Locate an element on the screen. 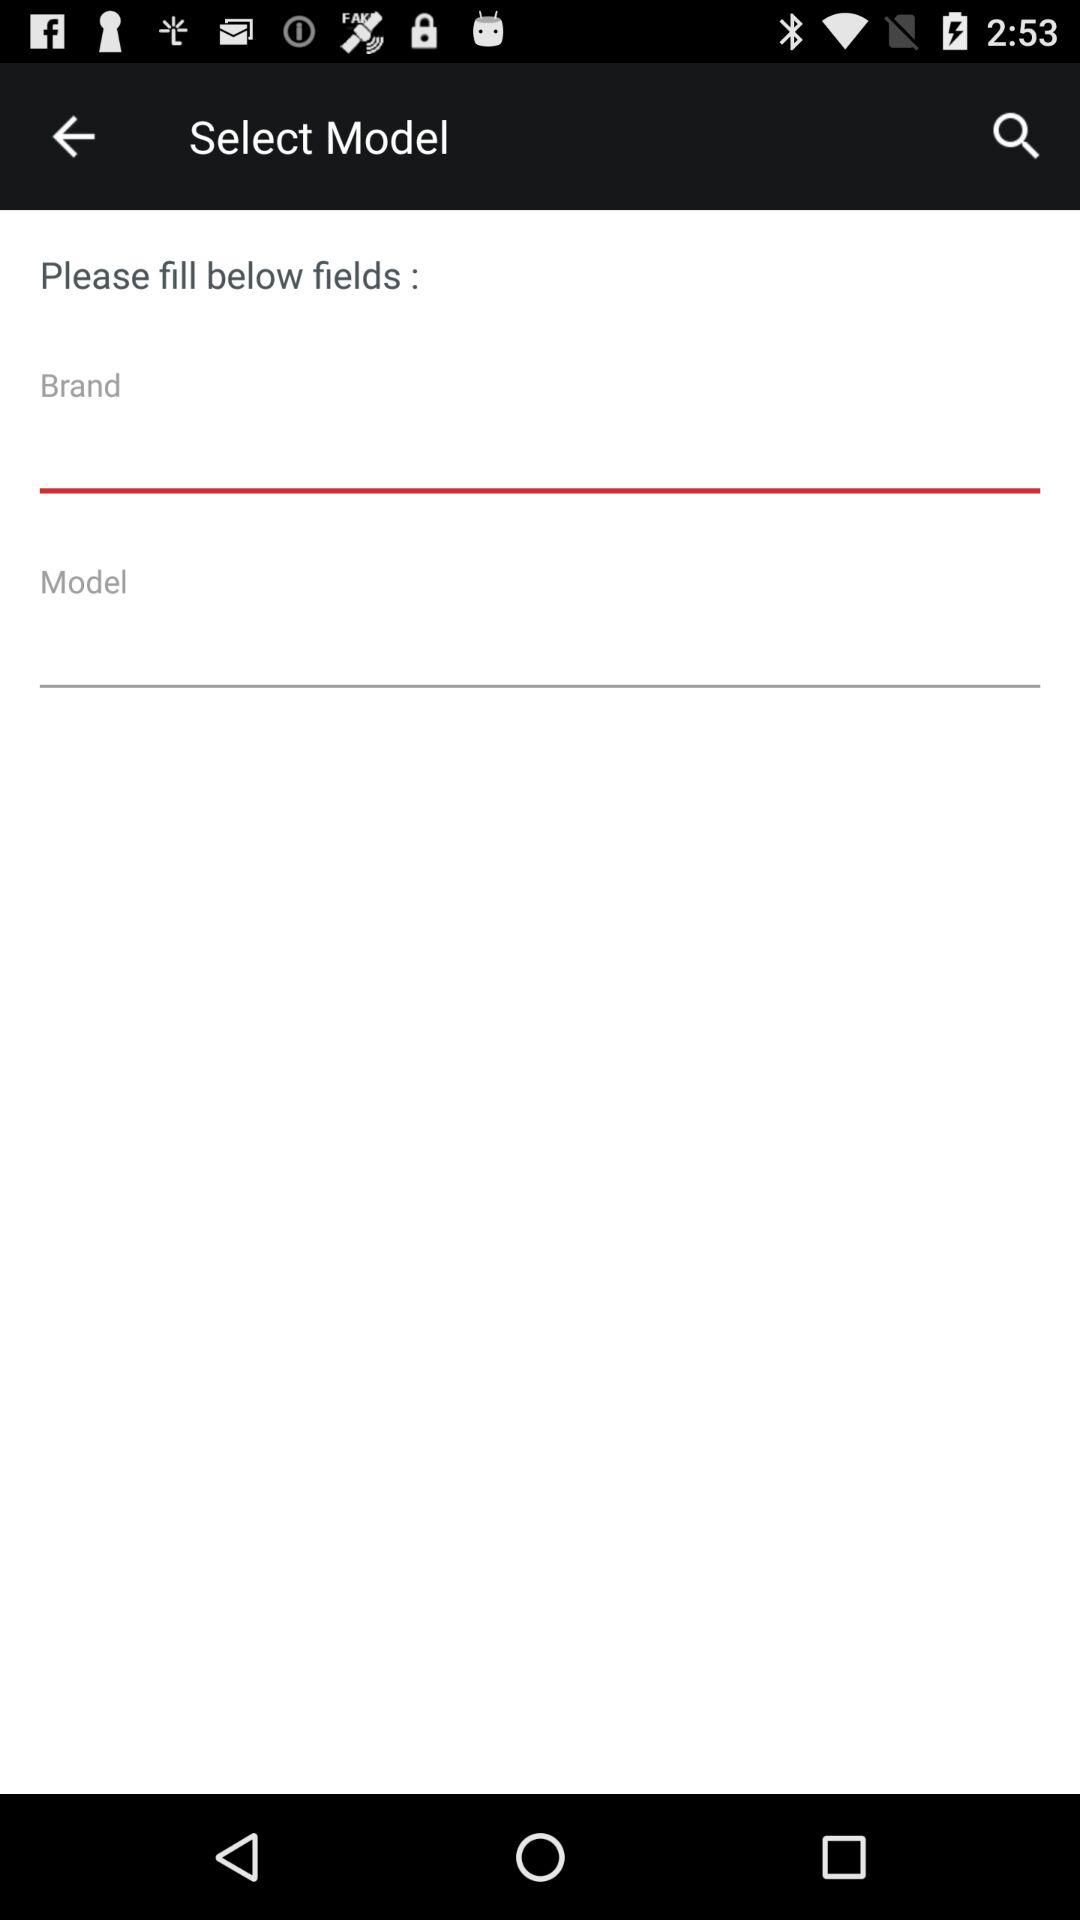  model space is located at coordinates (540, 633).